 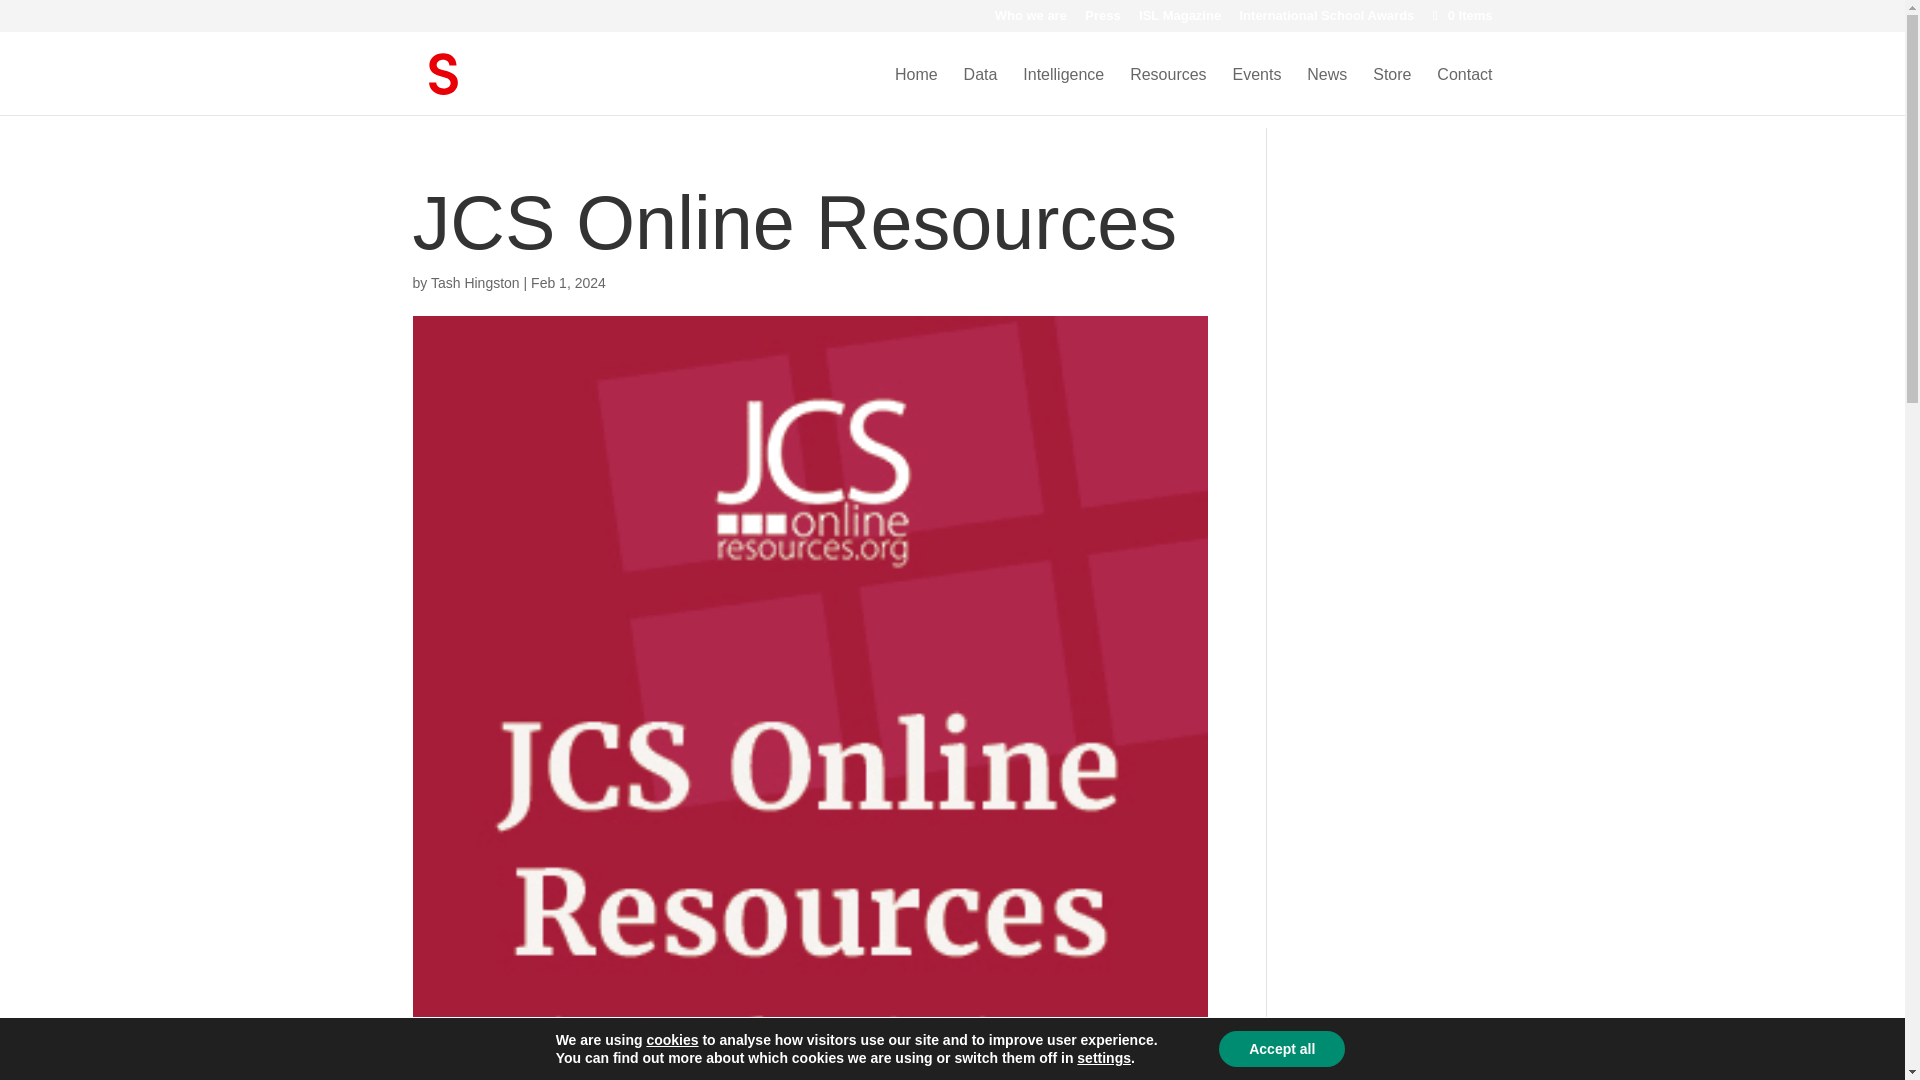 I want to click on Store, so click(x=1392, y=91).